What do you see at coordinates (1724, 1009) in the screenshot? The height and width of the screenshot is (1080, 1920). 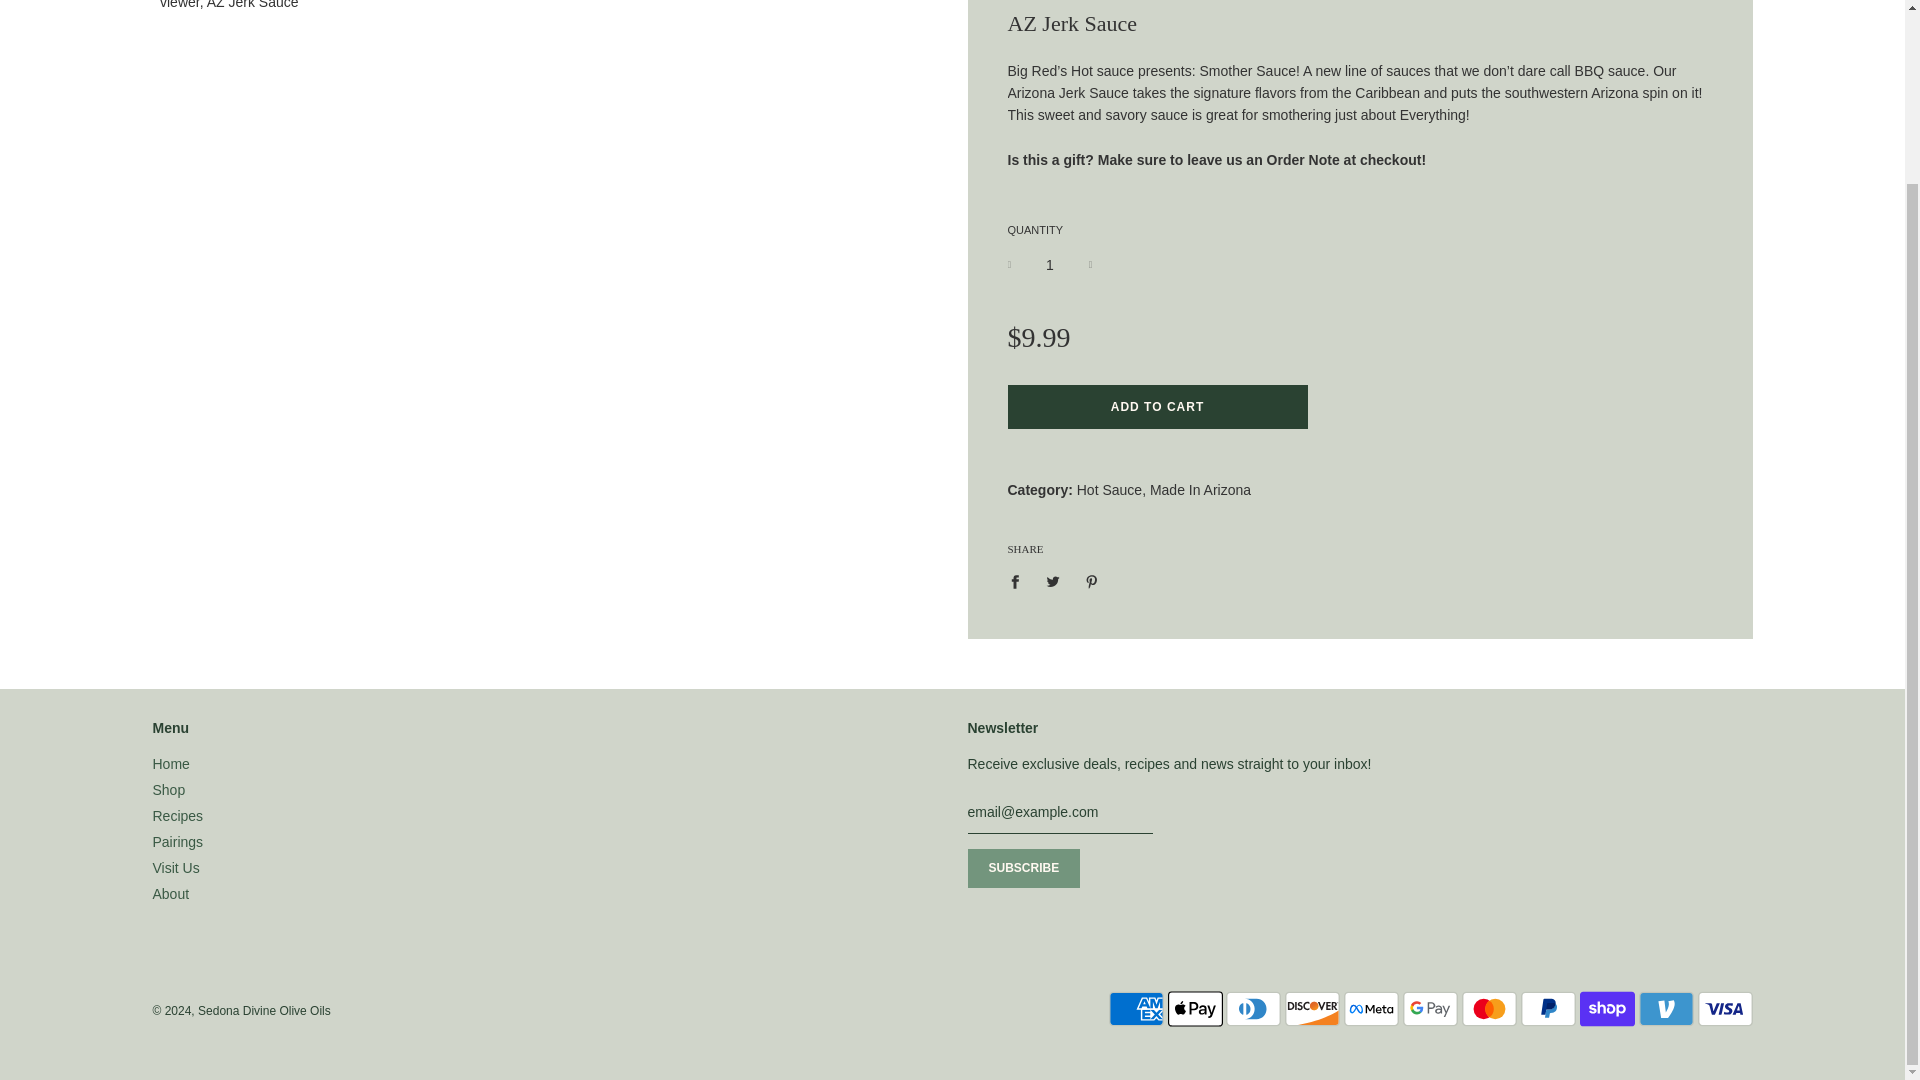 I see `Visa` at bounding box center [1724, 1009].